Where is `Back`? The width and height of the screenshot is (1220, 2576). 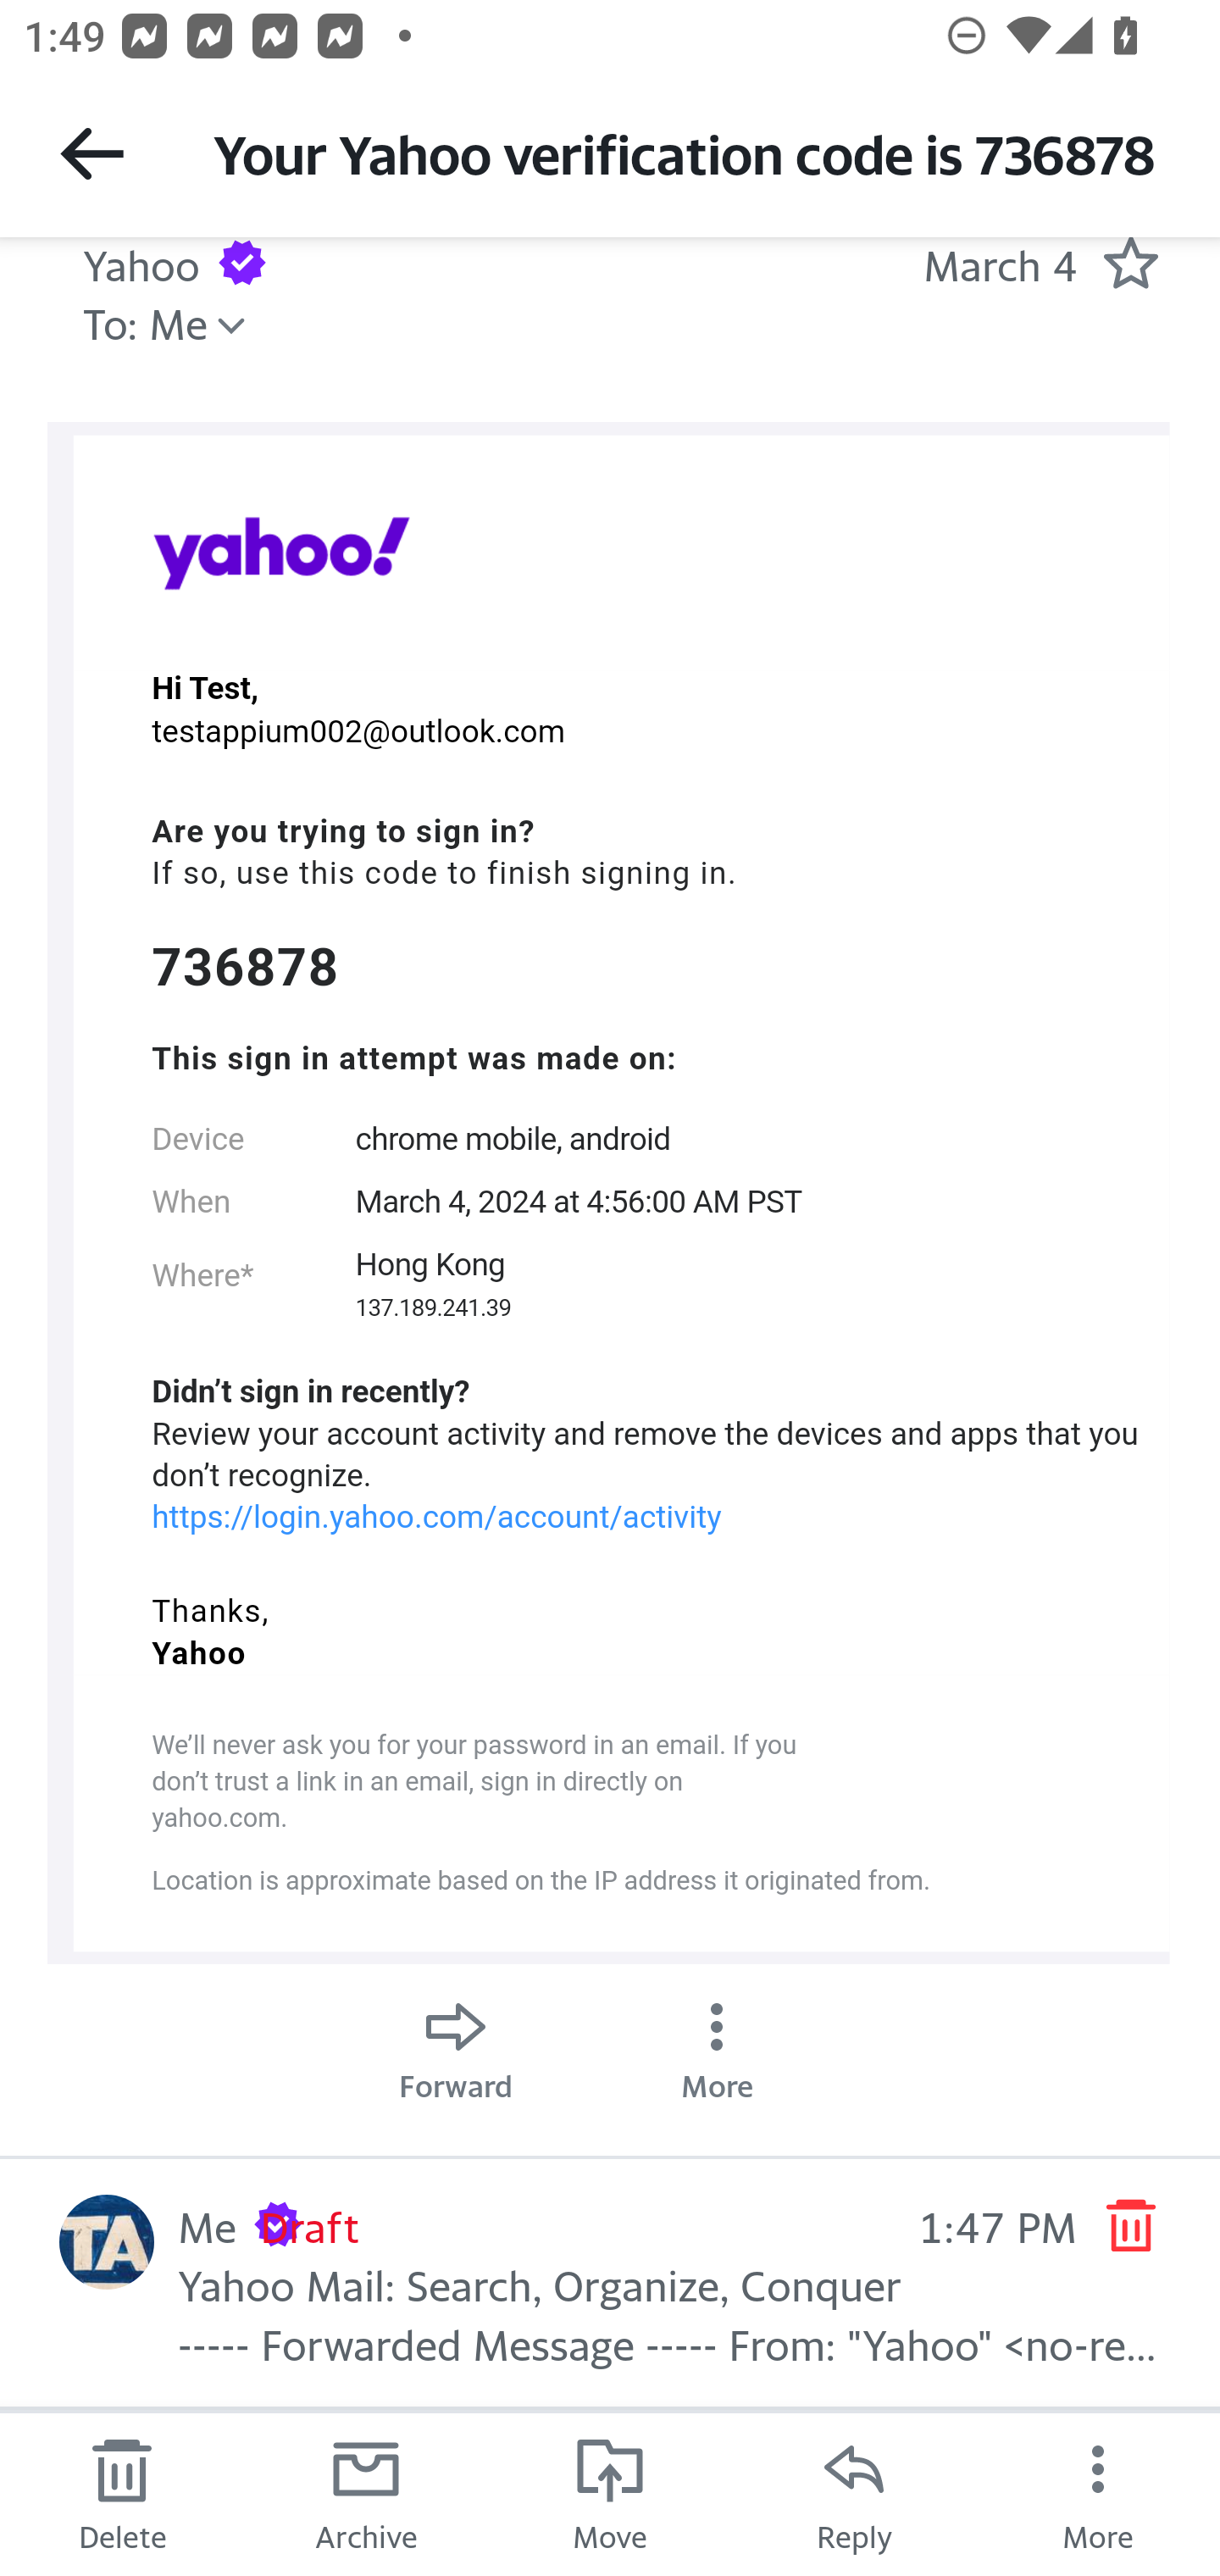
Back is located at coordinates (91, 153).